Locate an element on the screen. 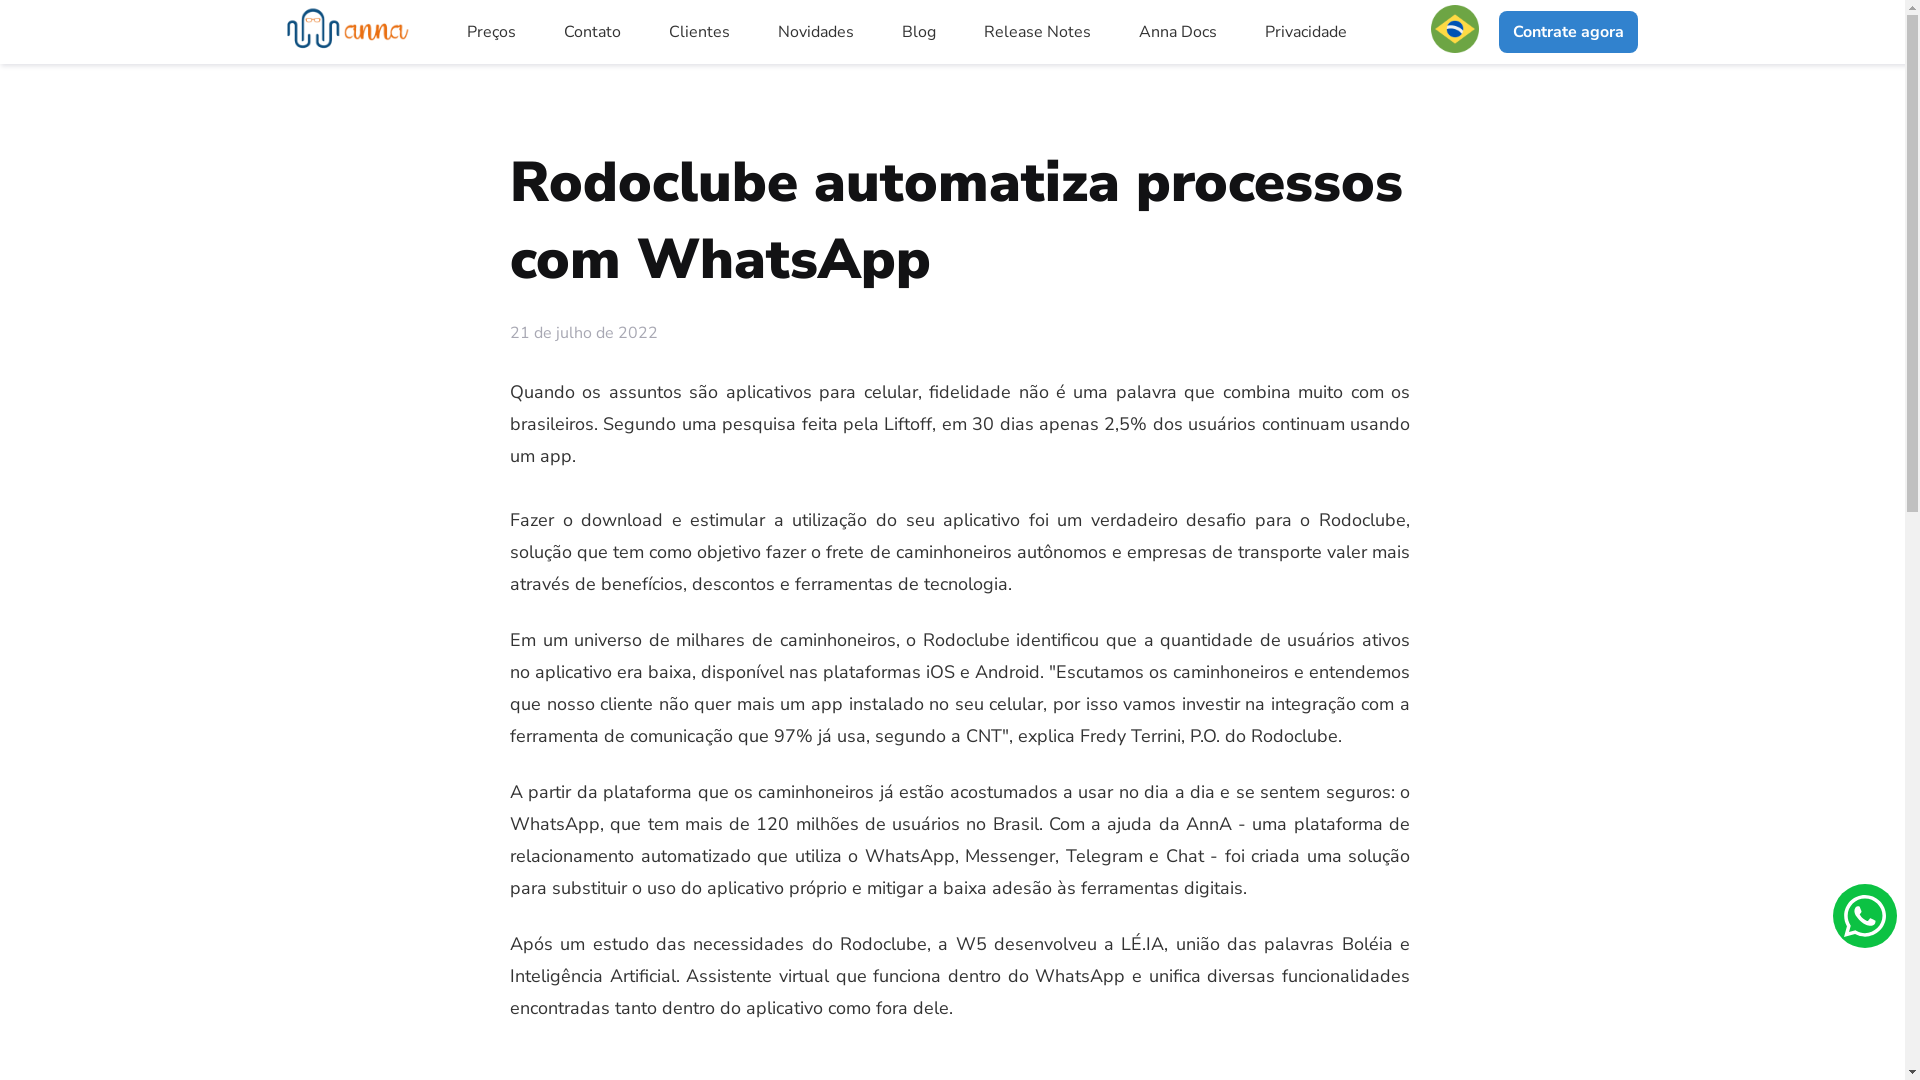 The height and width of the screenshot is (1080, 1920). Contrate agora is located at coordinates (1568, 32).